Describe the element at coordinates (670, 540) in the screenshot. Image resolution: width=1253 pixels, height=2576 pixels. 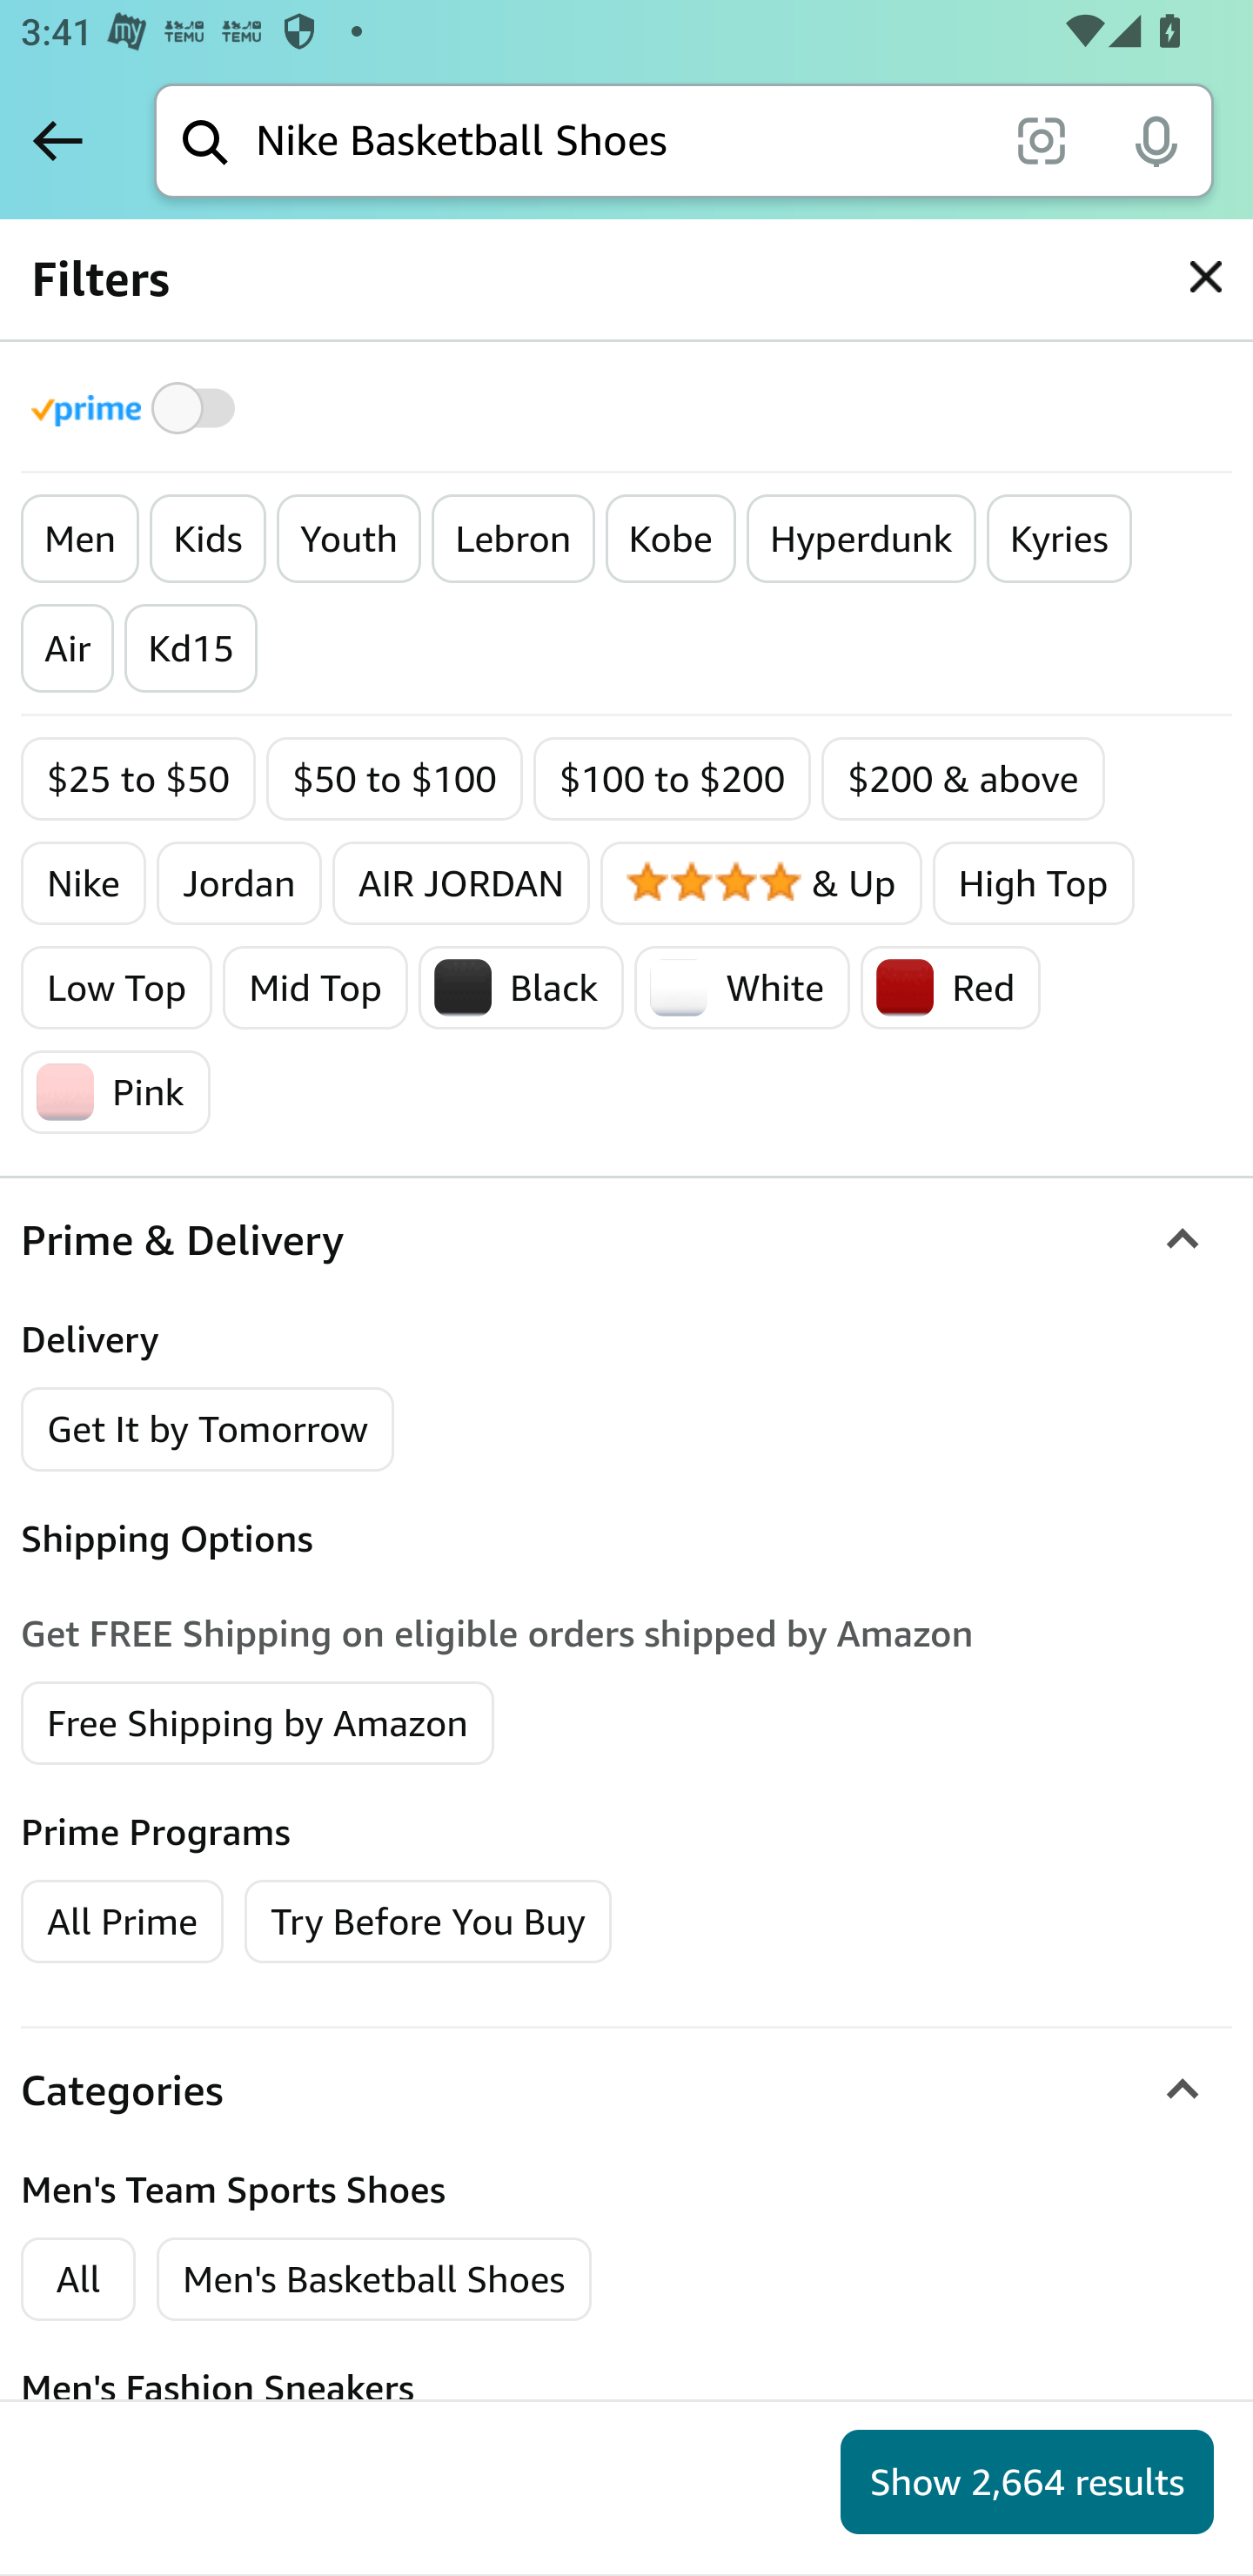
I see `Kobe` at that location.